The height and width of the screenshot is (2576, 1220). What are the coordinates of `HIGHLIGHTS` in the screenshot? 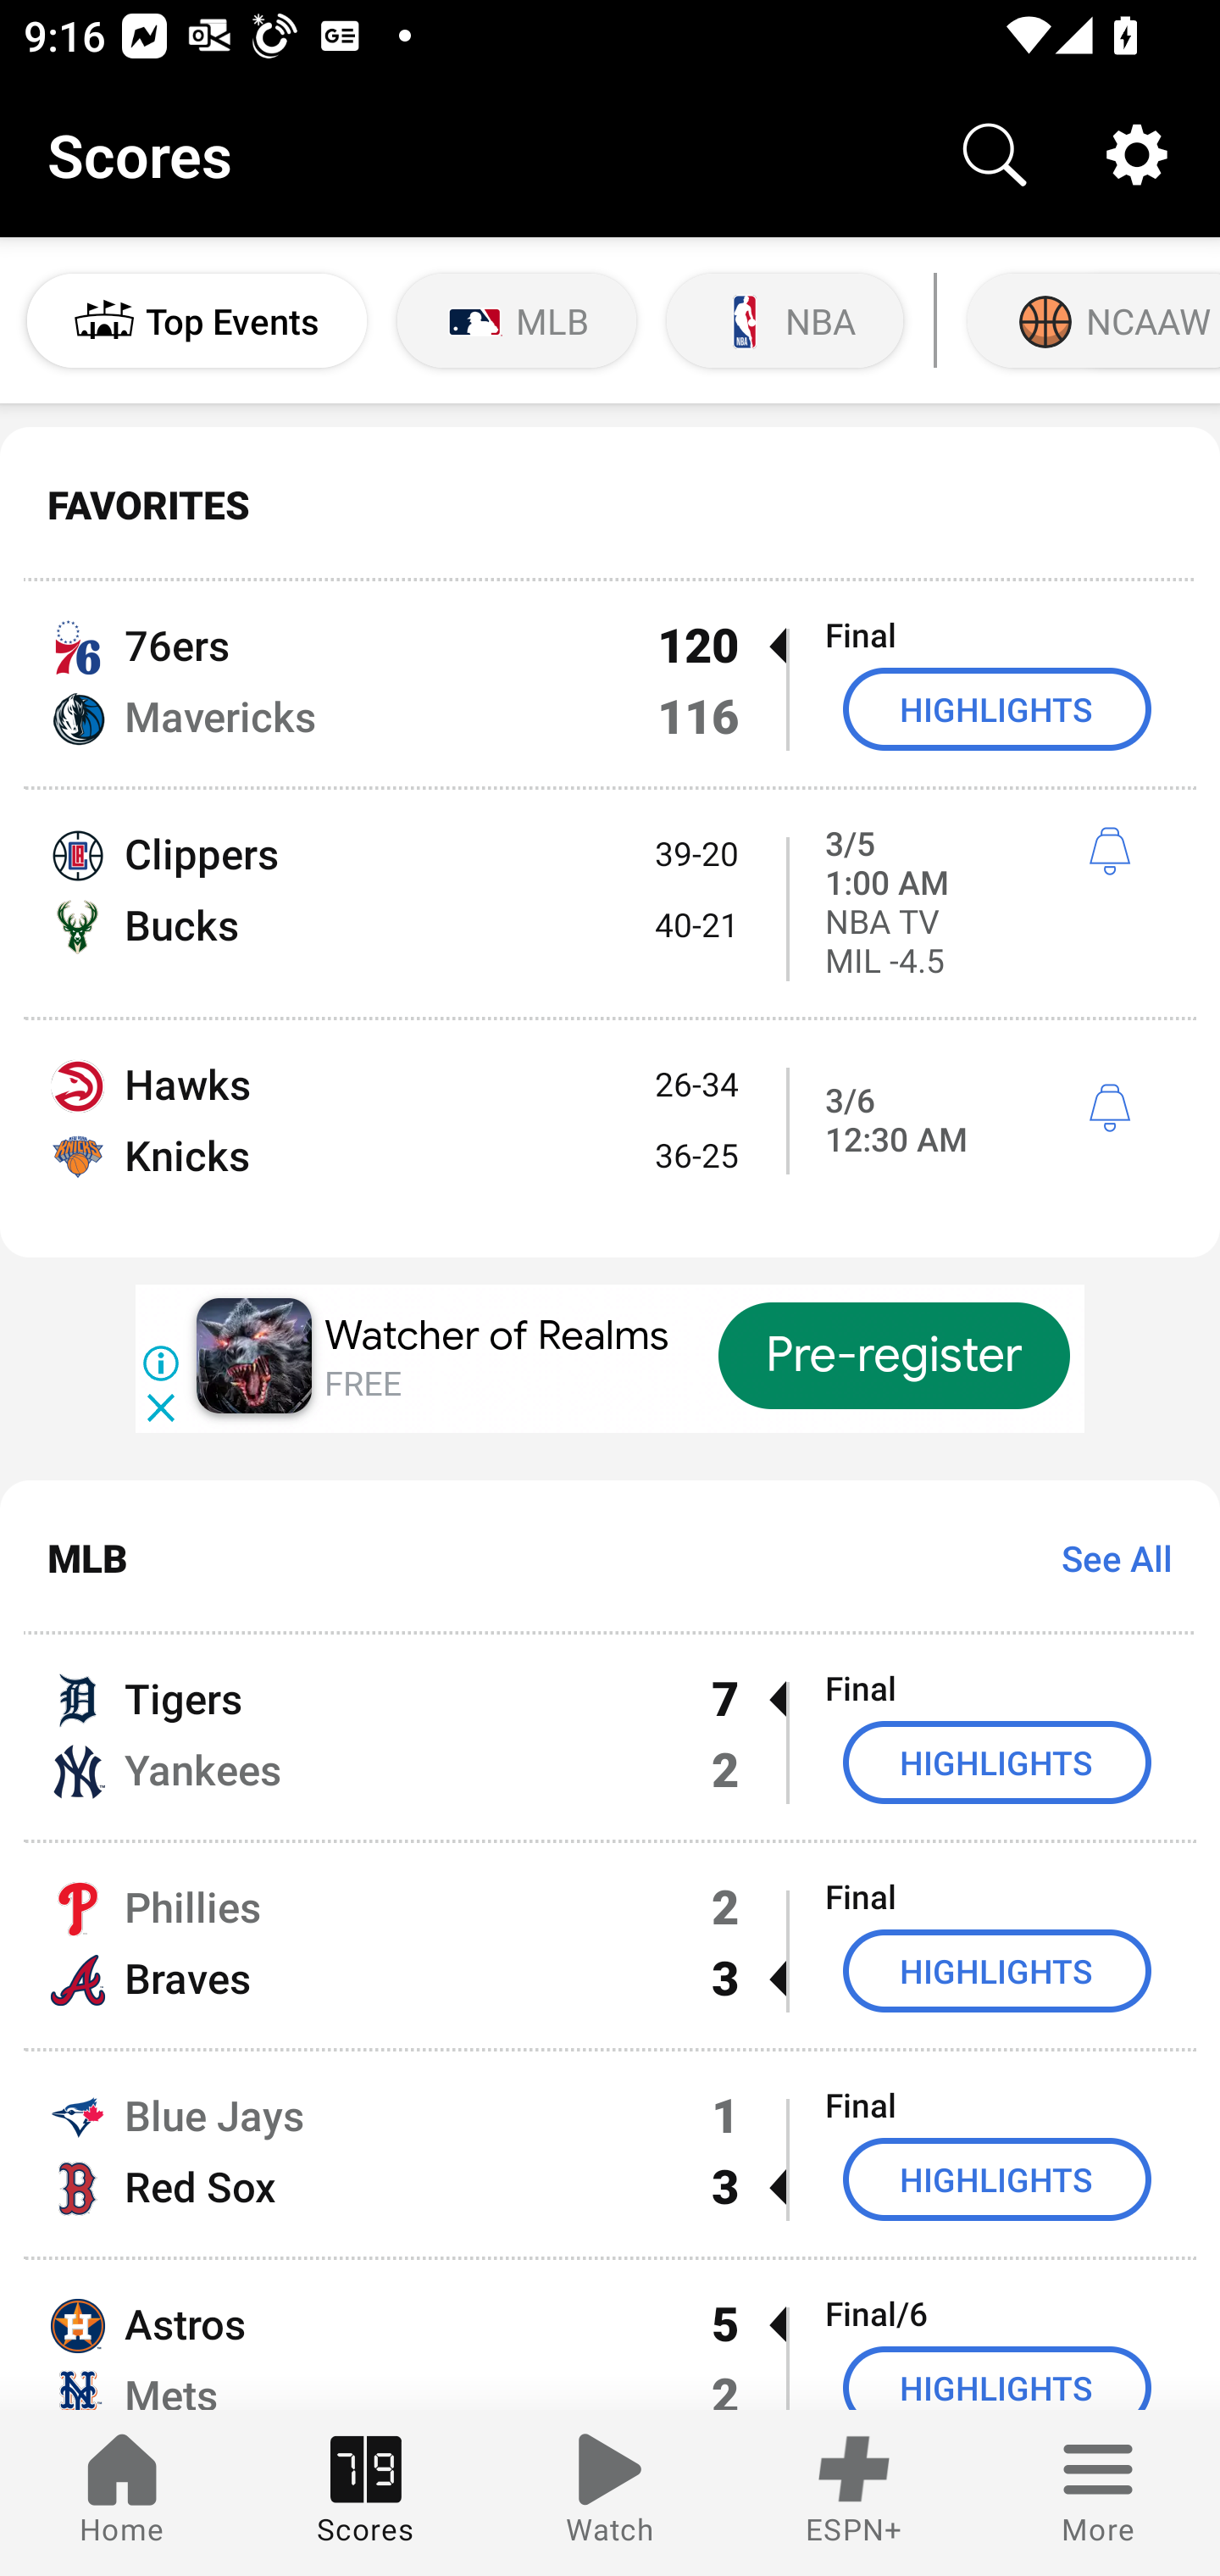 It's located at (997, 2379).